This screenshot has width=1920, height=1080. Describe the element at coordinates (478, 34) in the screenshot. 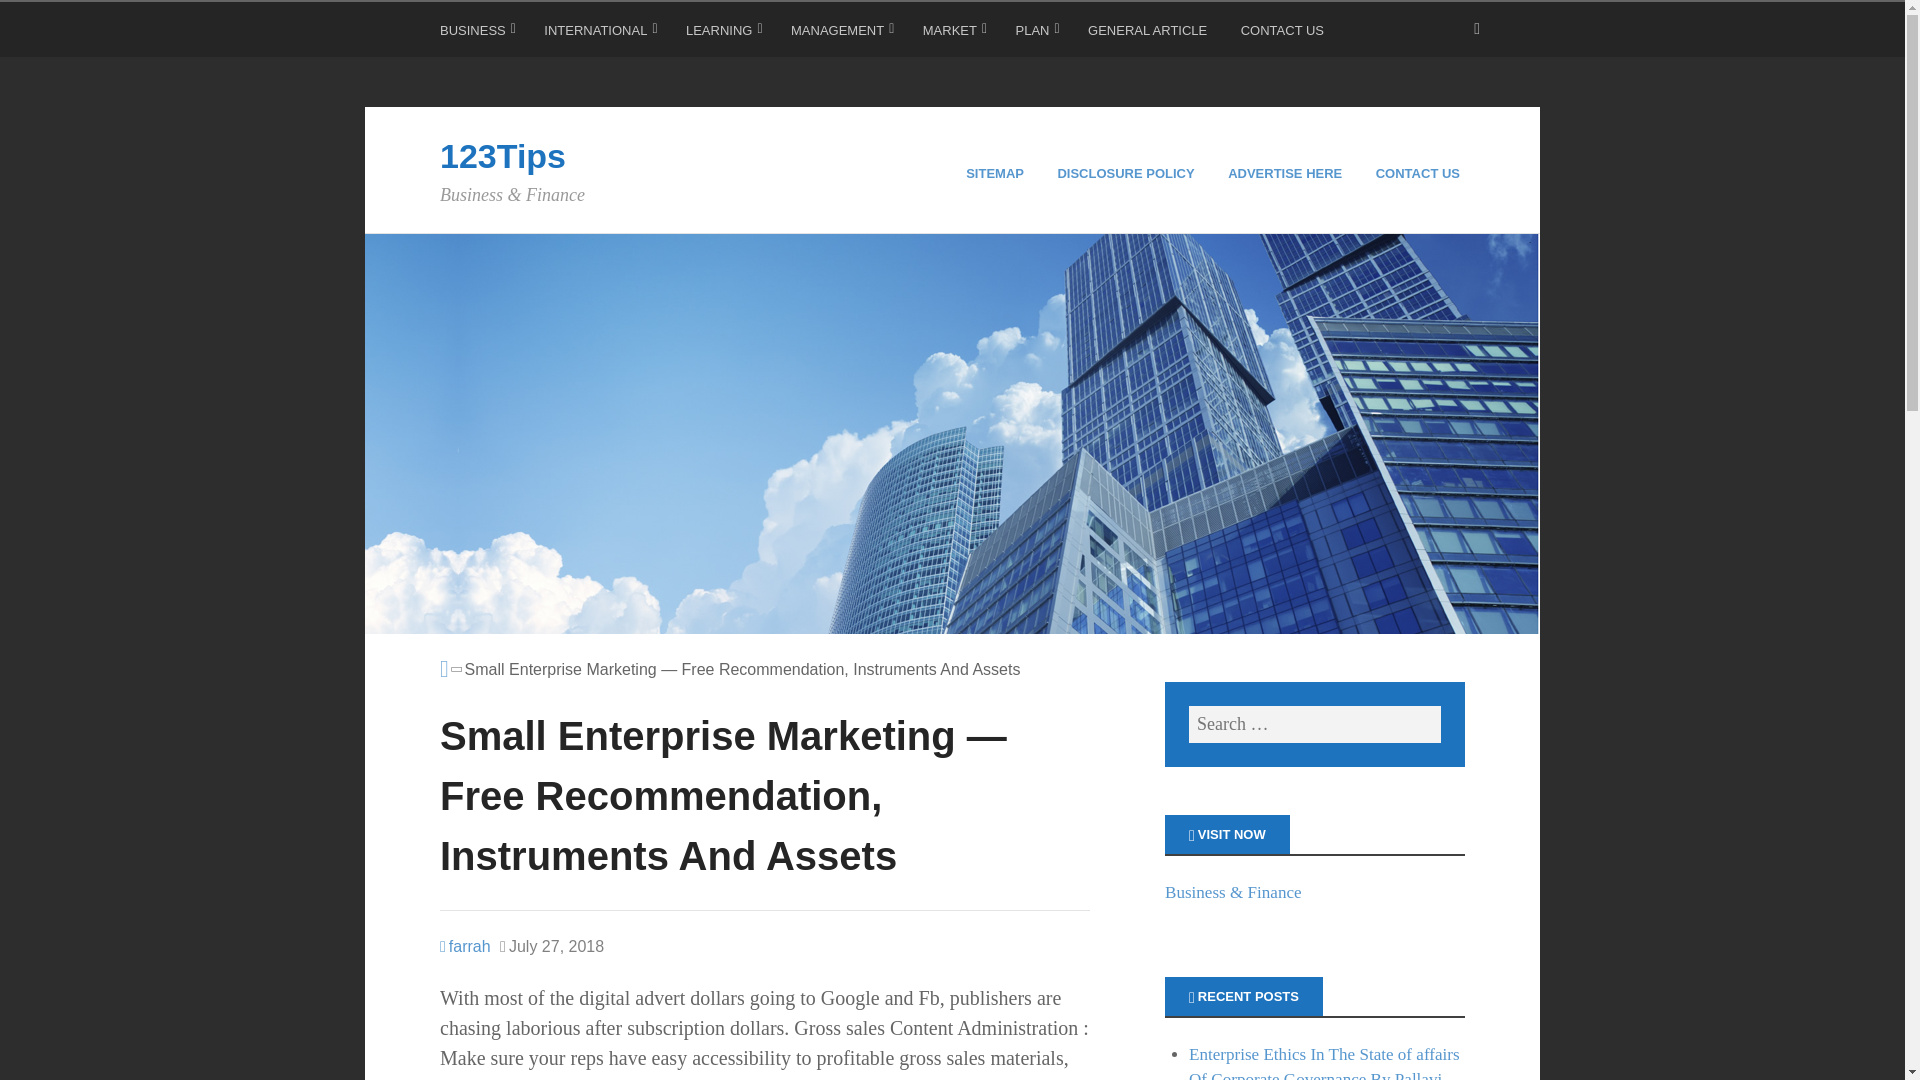

I see `BUSINESS` at that location.